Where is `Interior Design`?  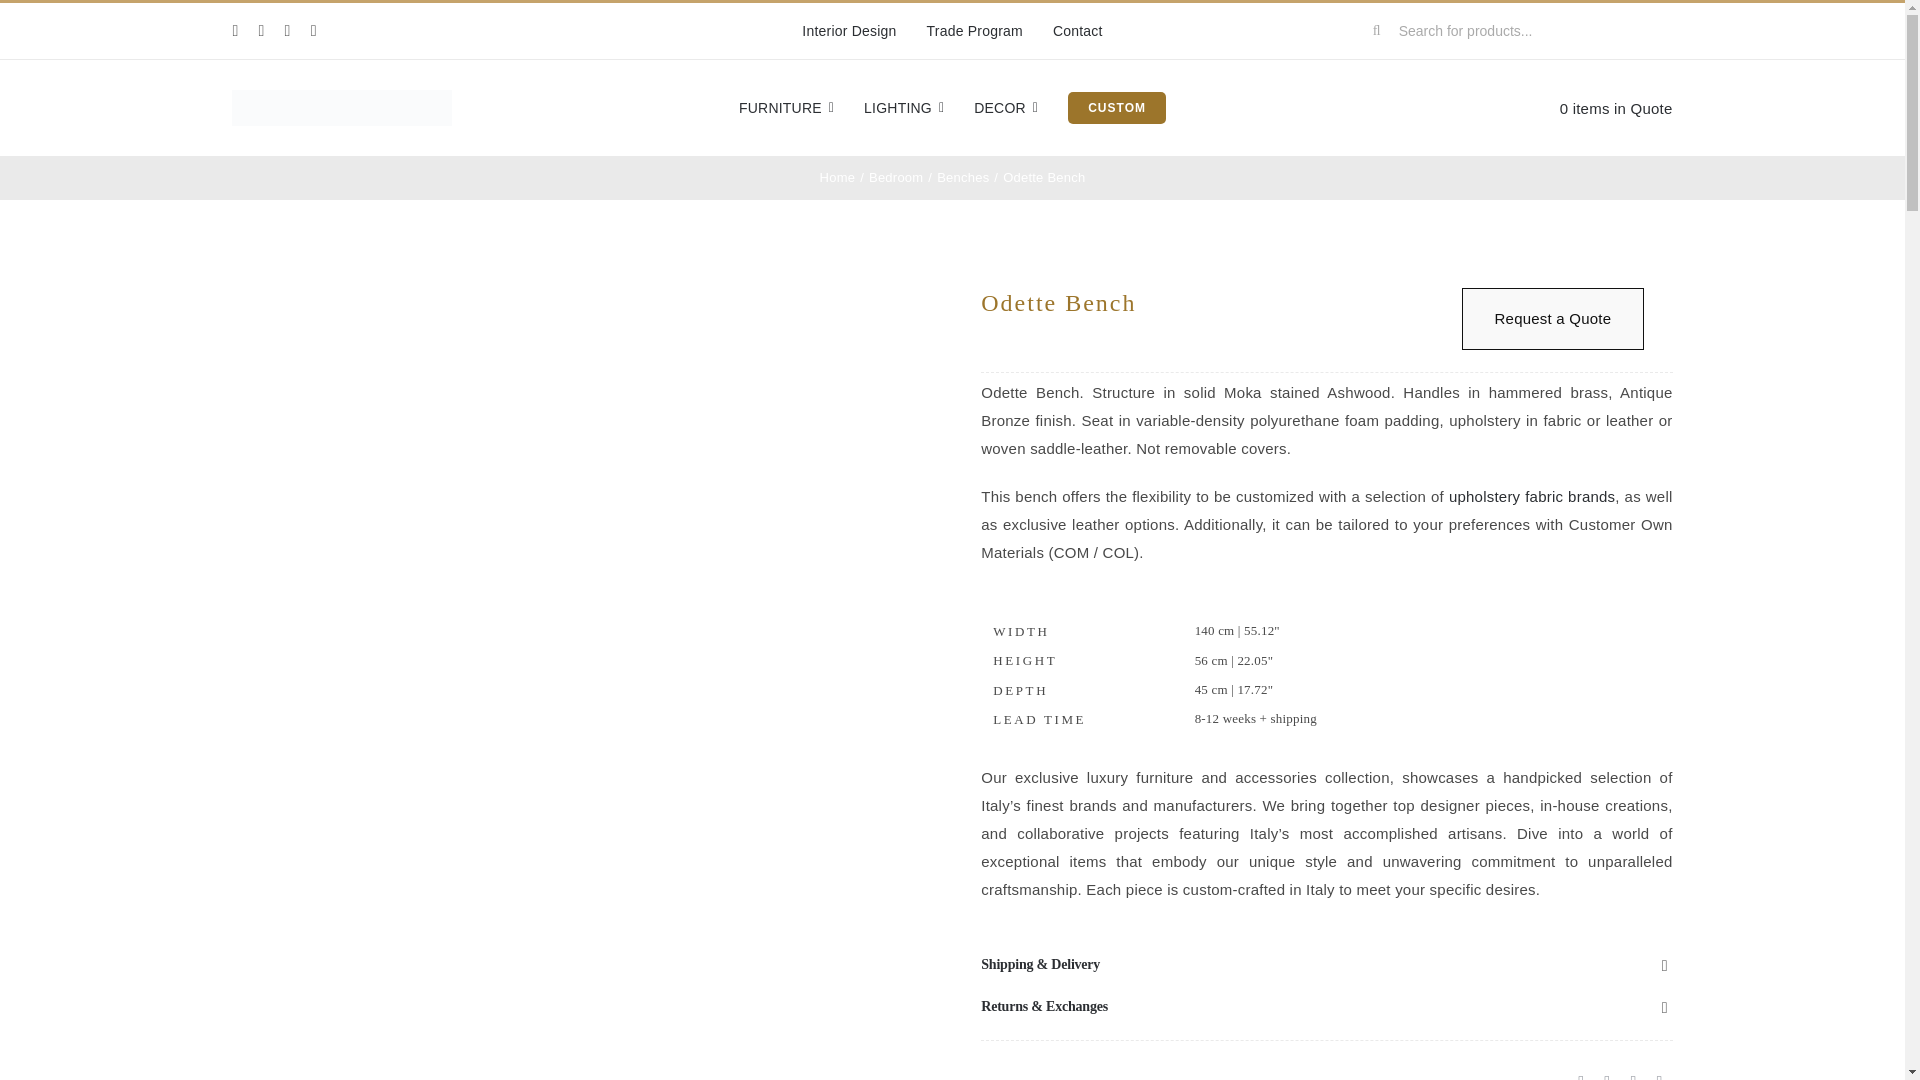 Interior Design is located at coordinates (849, 31).